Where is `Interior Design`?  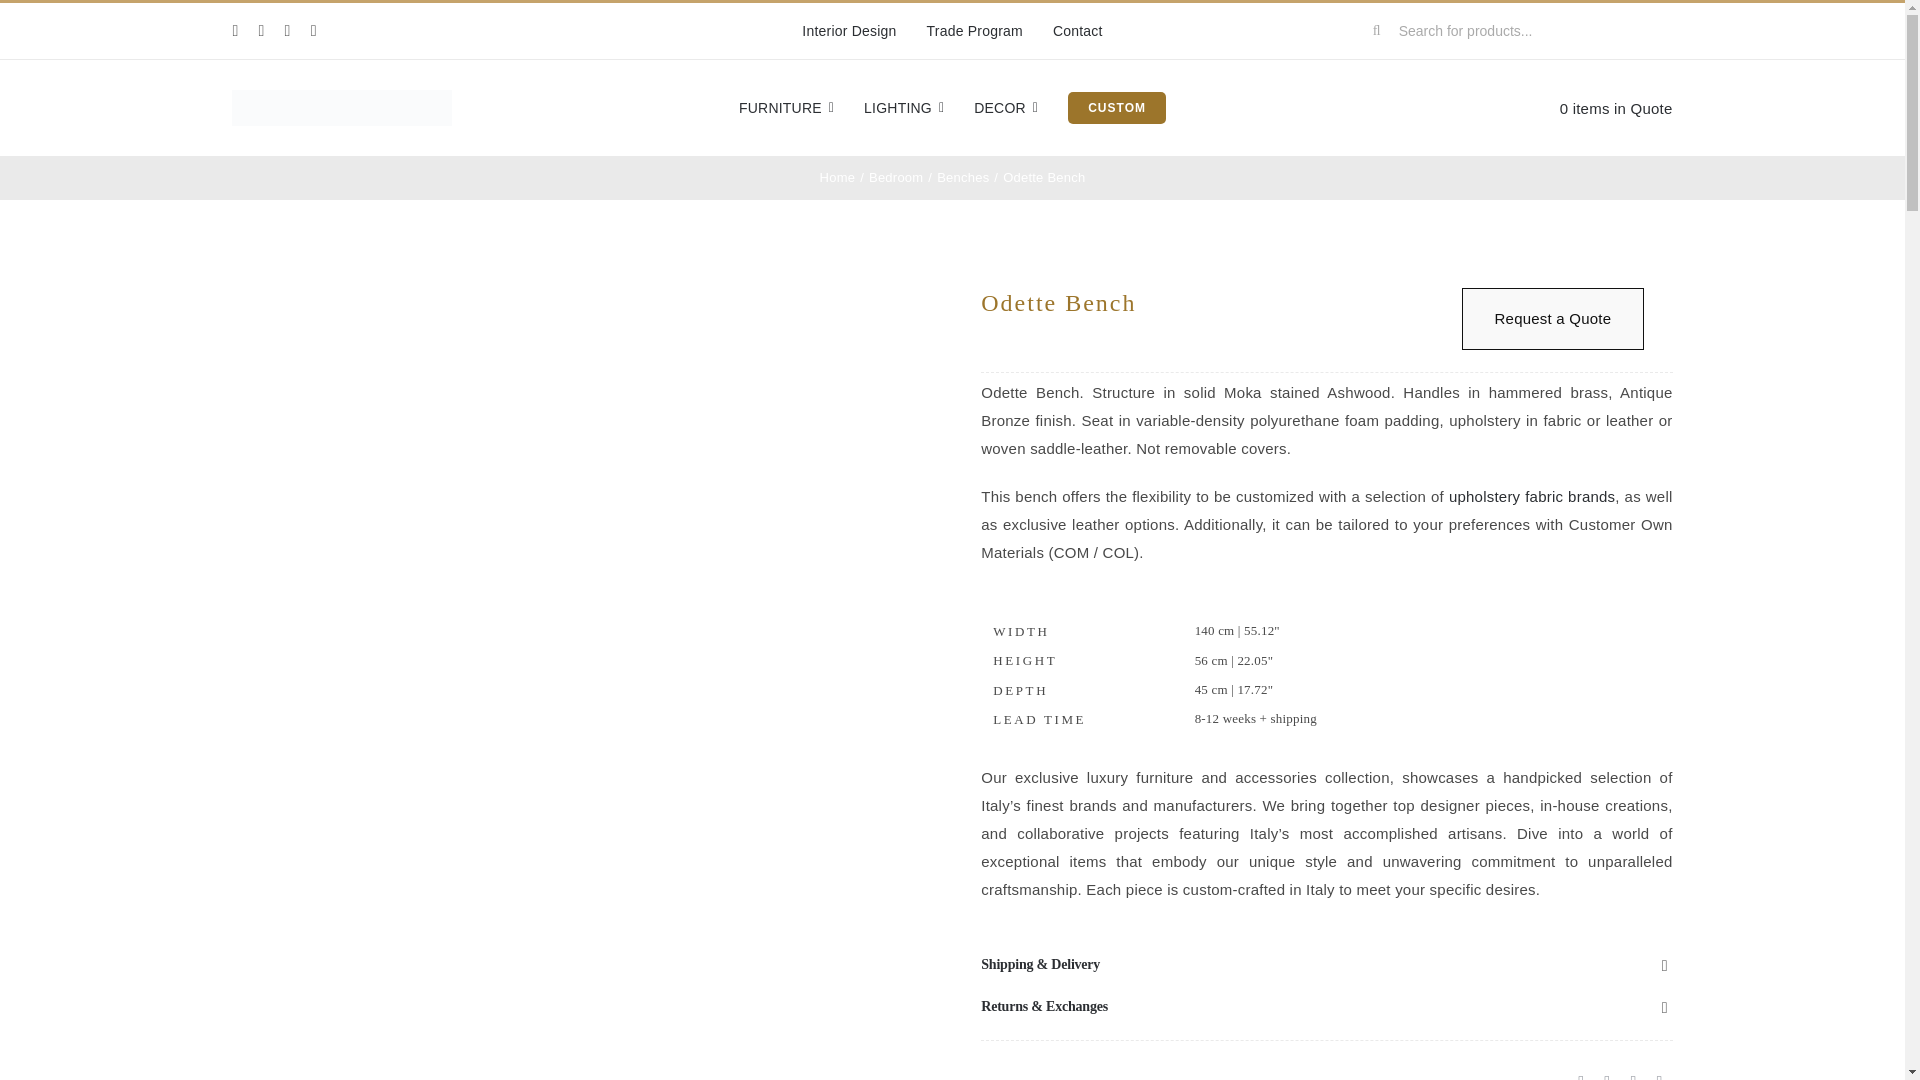 Interior Design is located at coordinates (849, 31).